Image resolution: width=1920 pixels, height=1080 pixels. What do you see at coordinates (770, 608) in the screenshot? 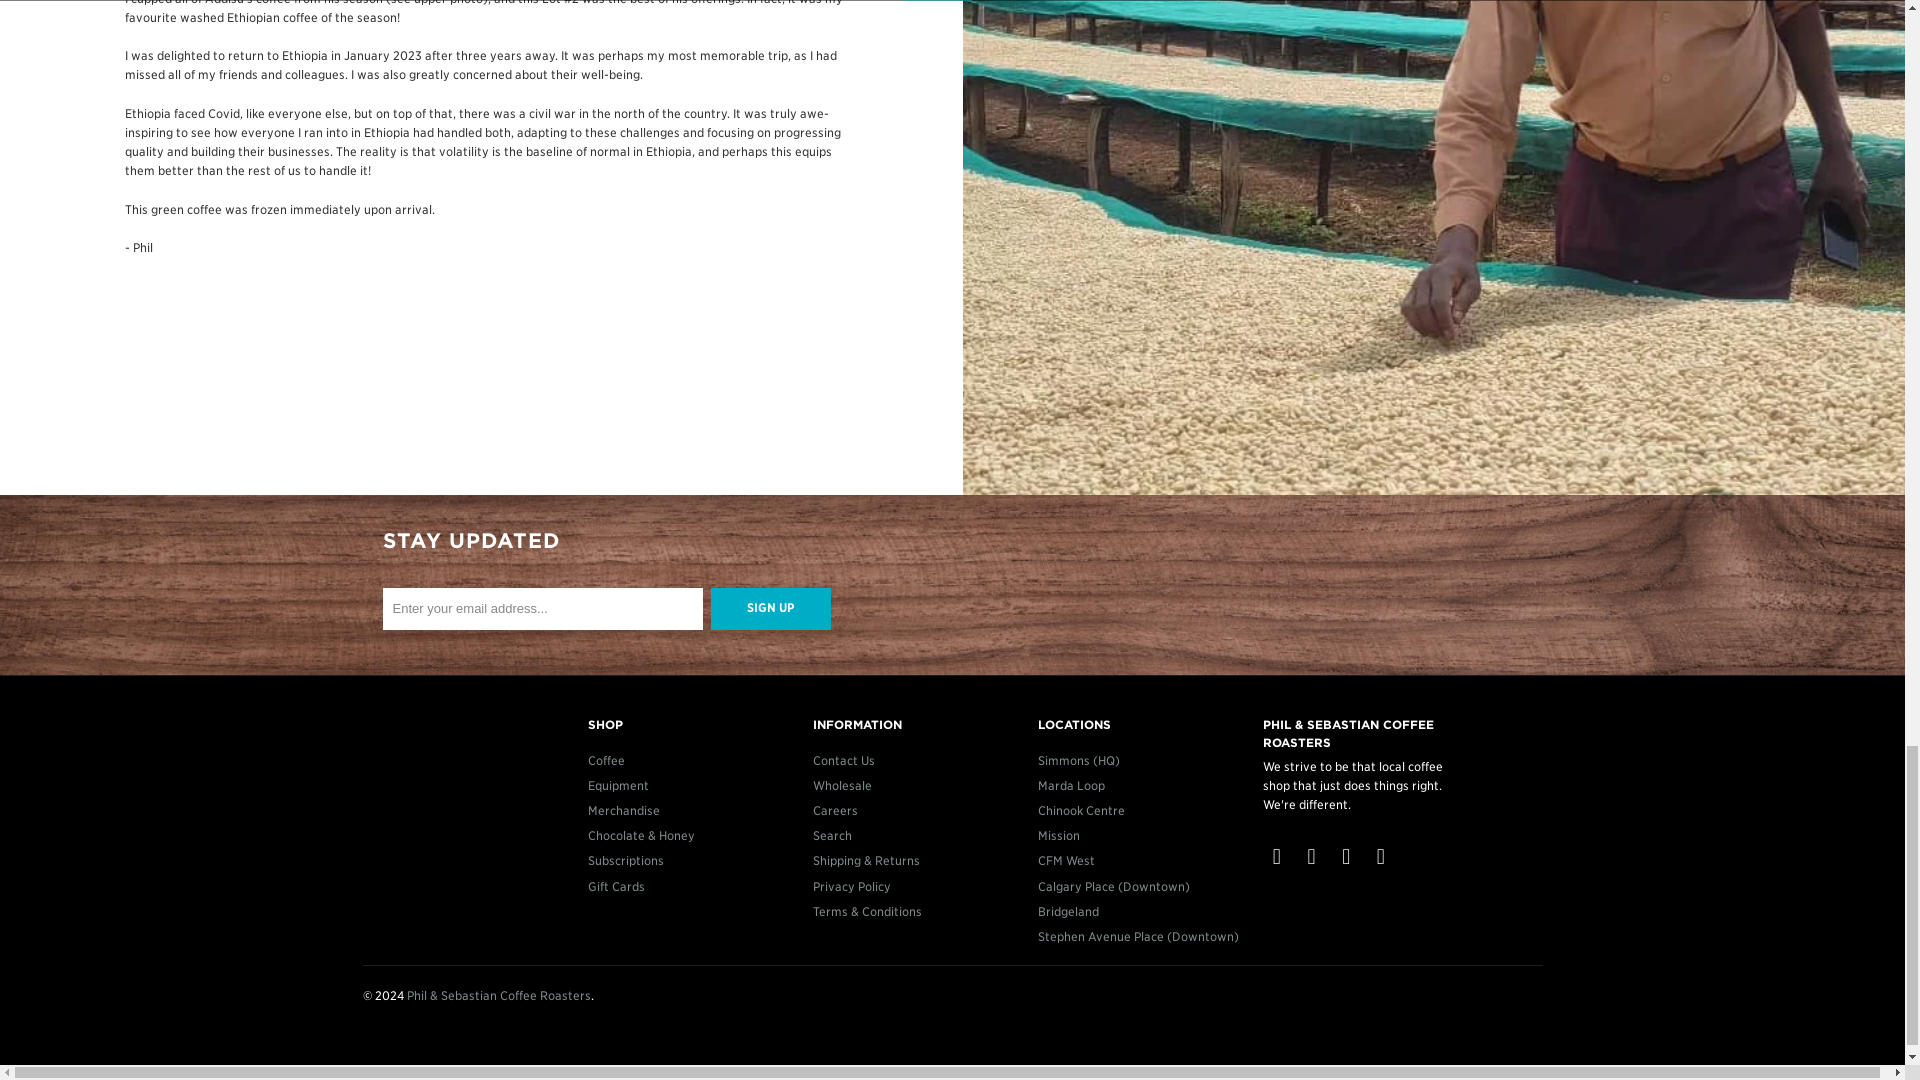
I see `Sign Up` at bounding box center [770, 608].